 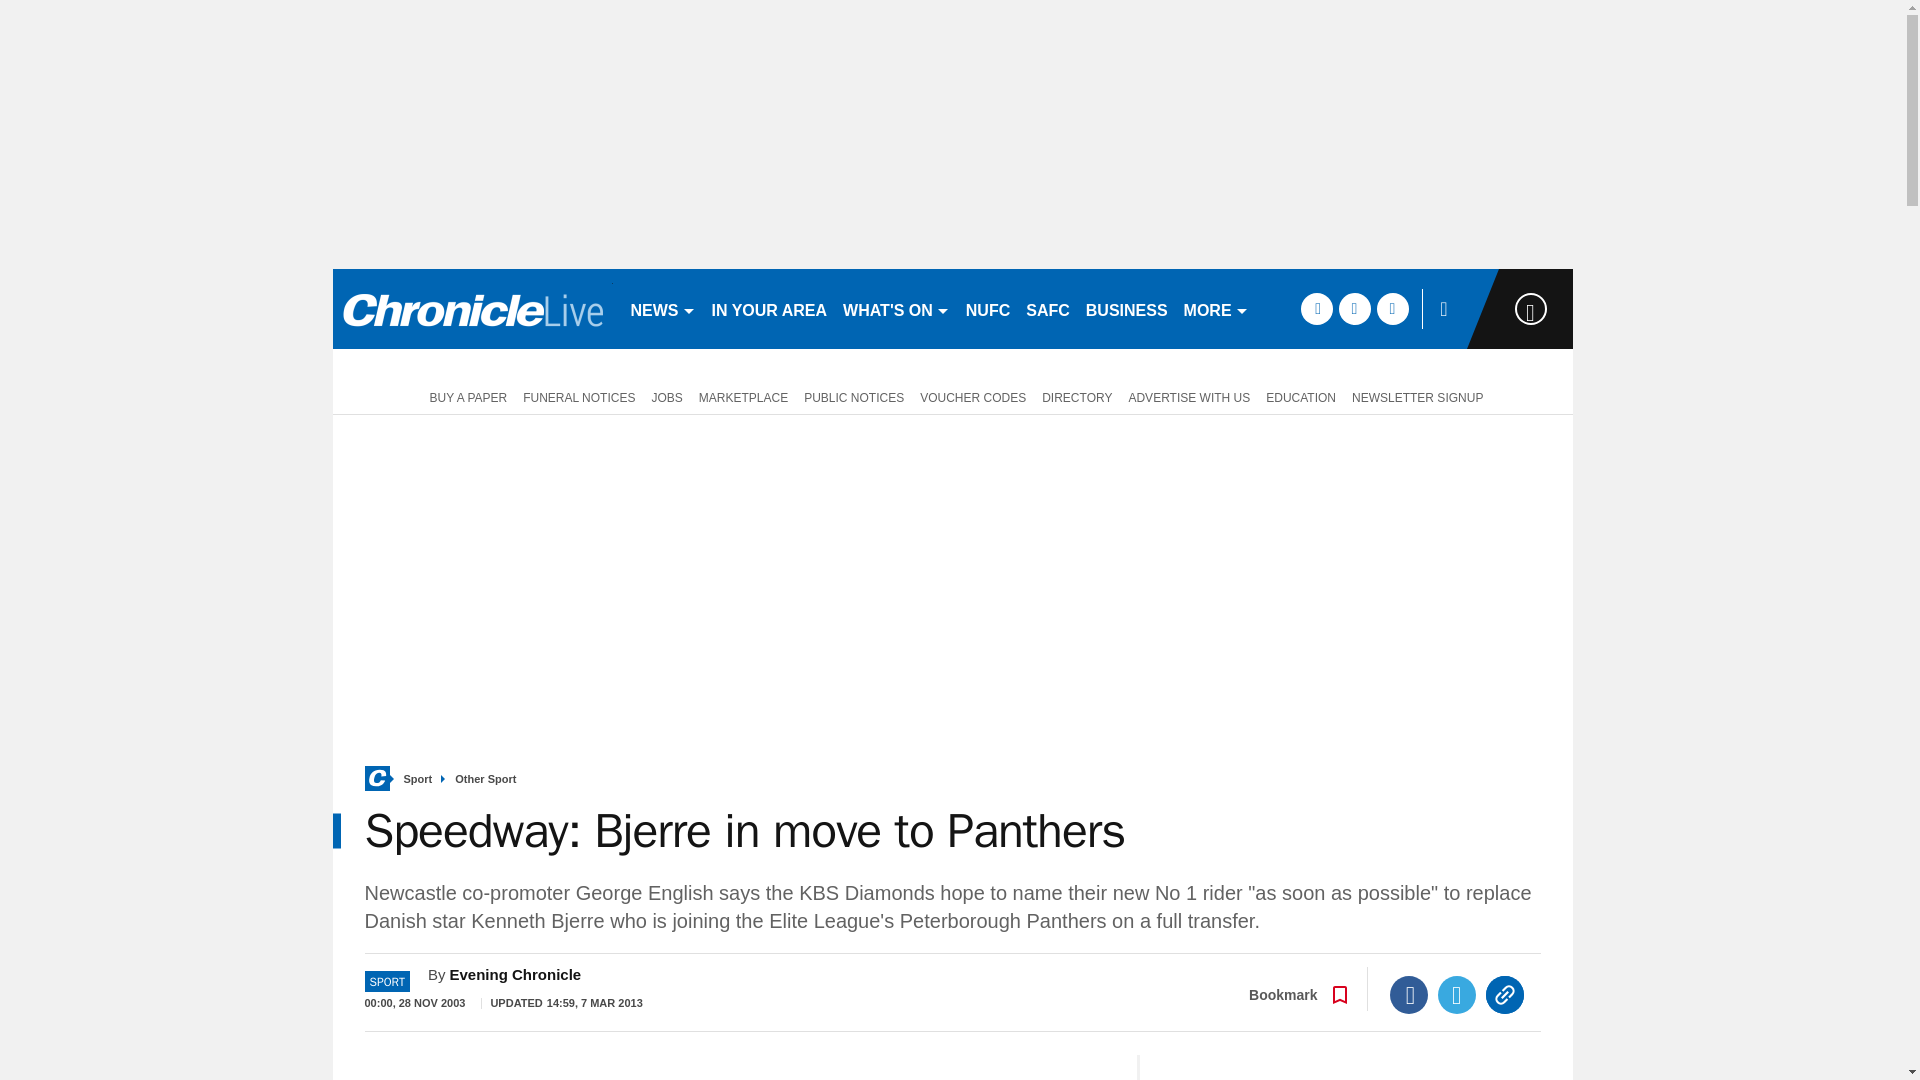 I want to click on IN YOUR AREA, so click(x=770, y=308).